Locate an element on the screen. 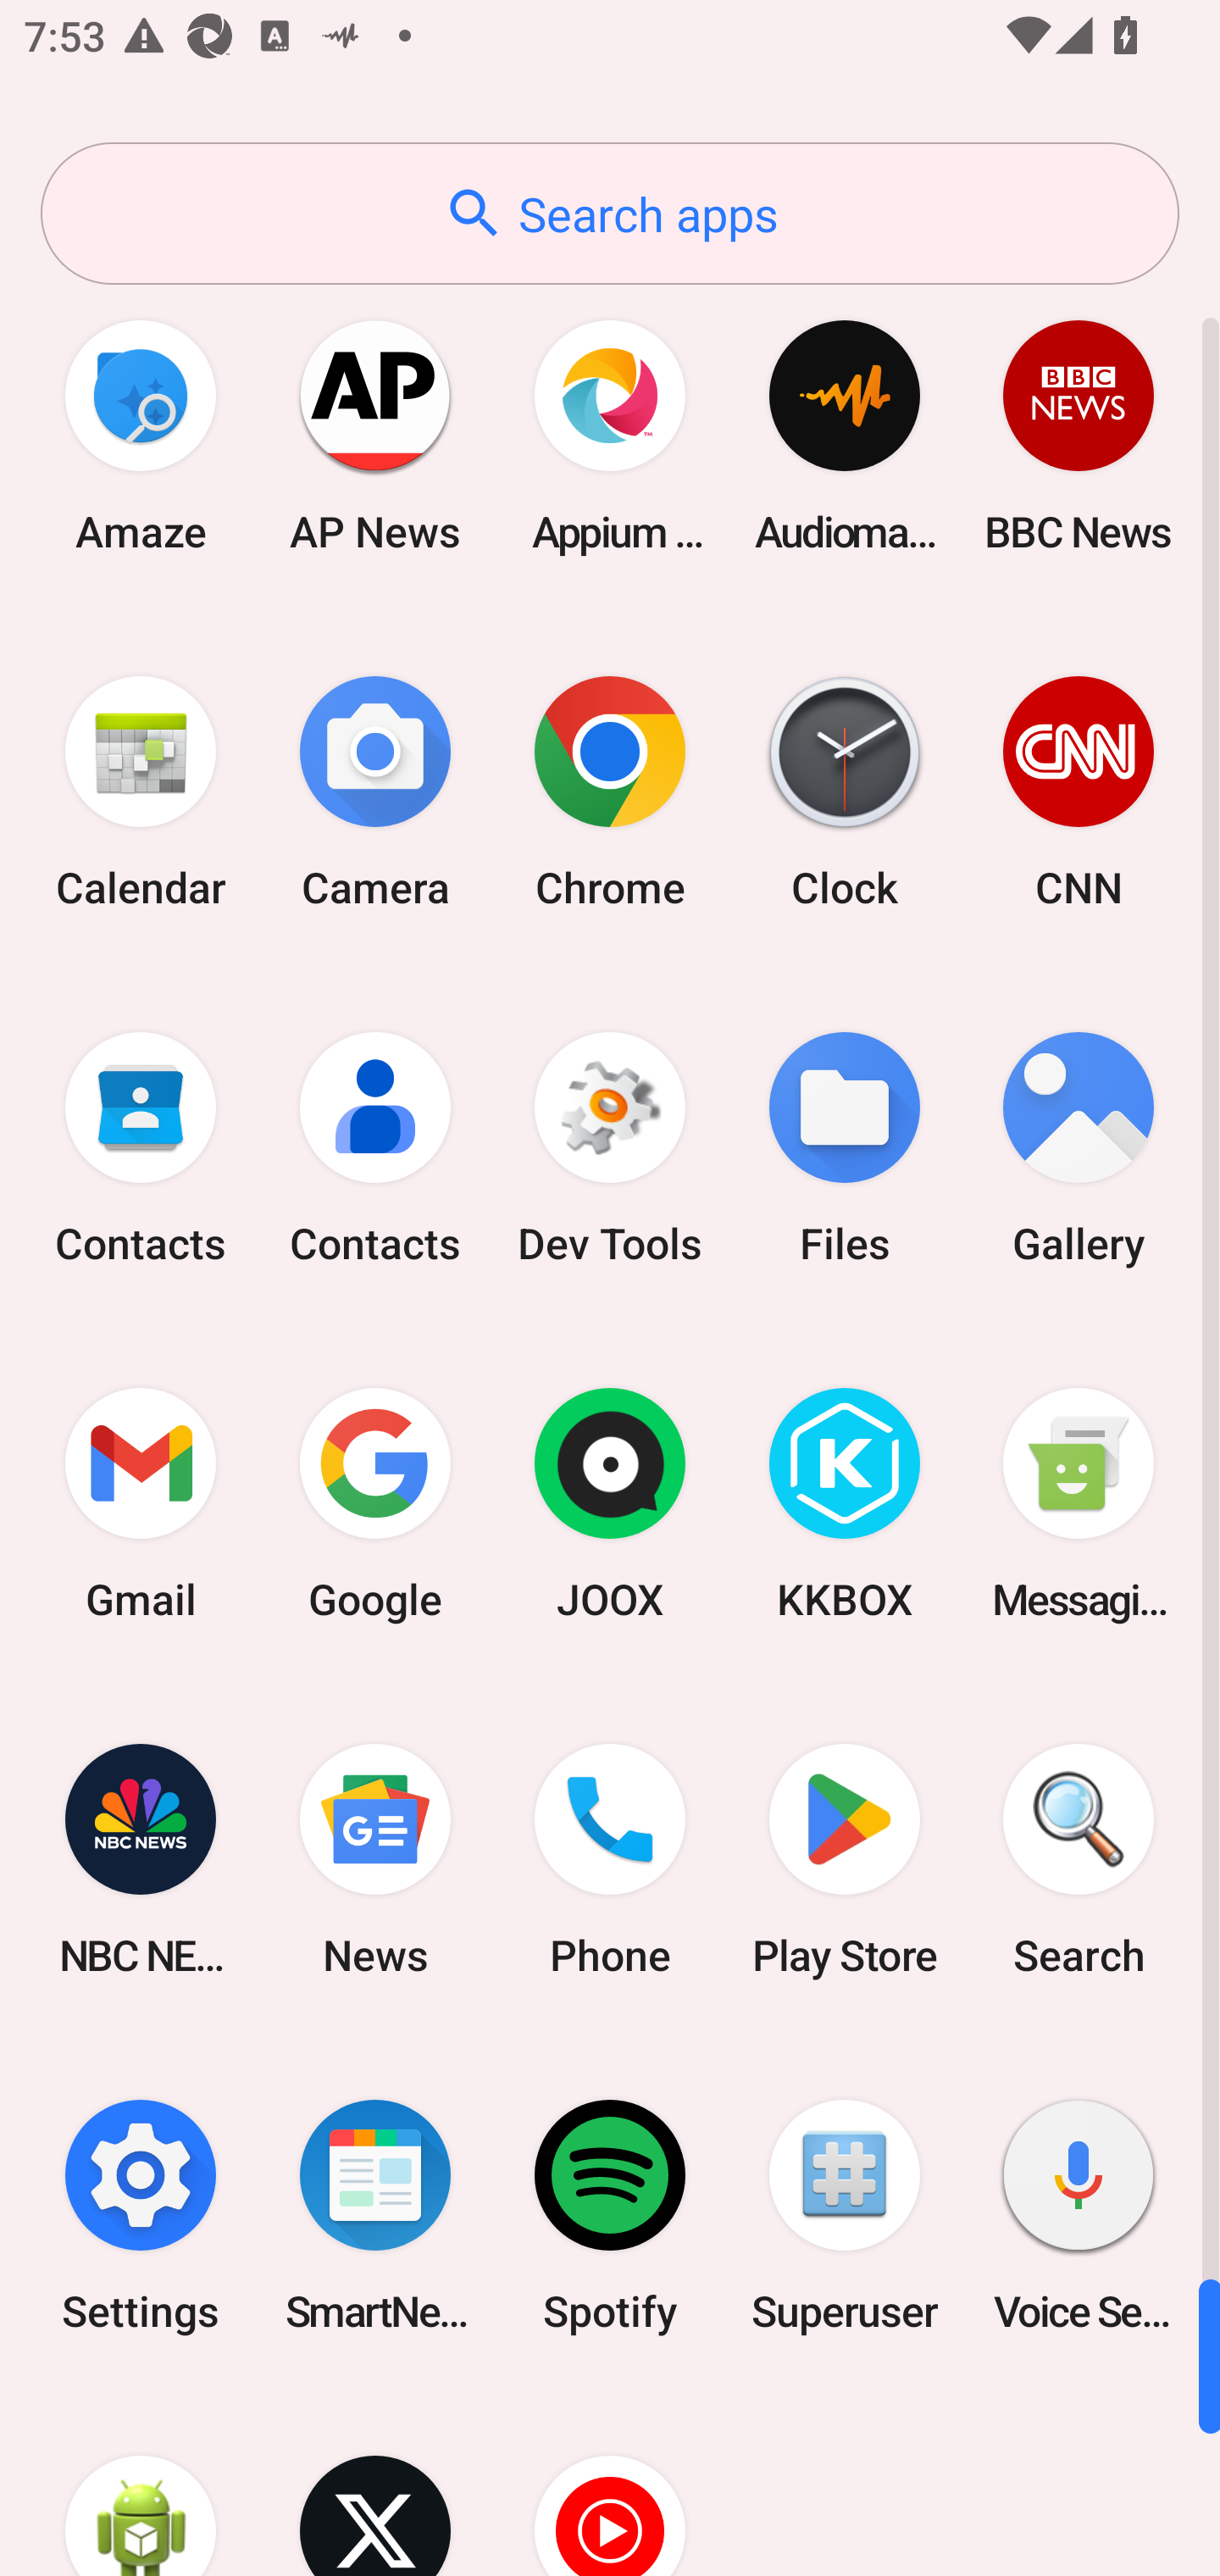  Calendar is located at coordinates (141, 791).